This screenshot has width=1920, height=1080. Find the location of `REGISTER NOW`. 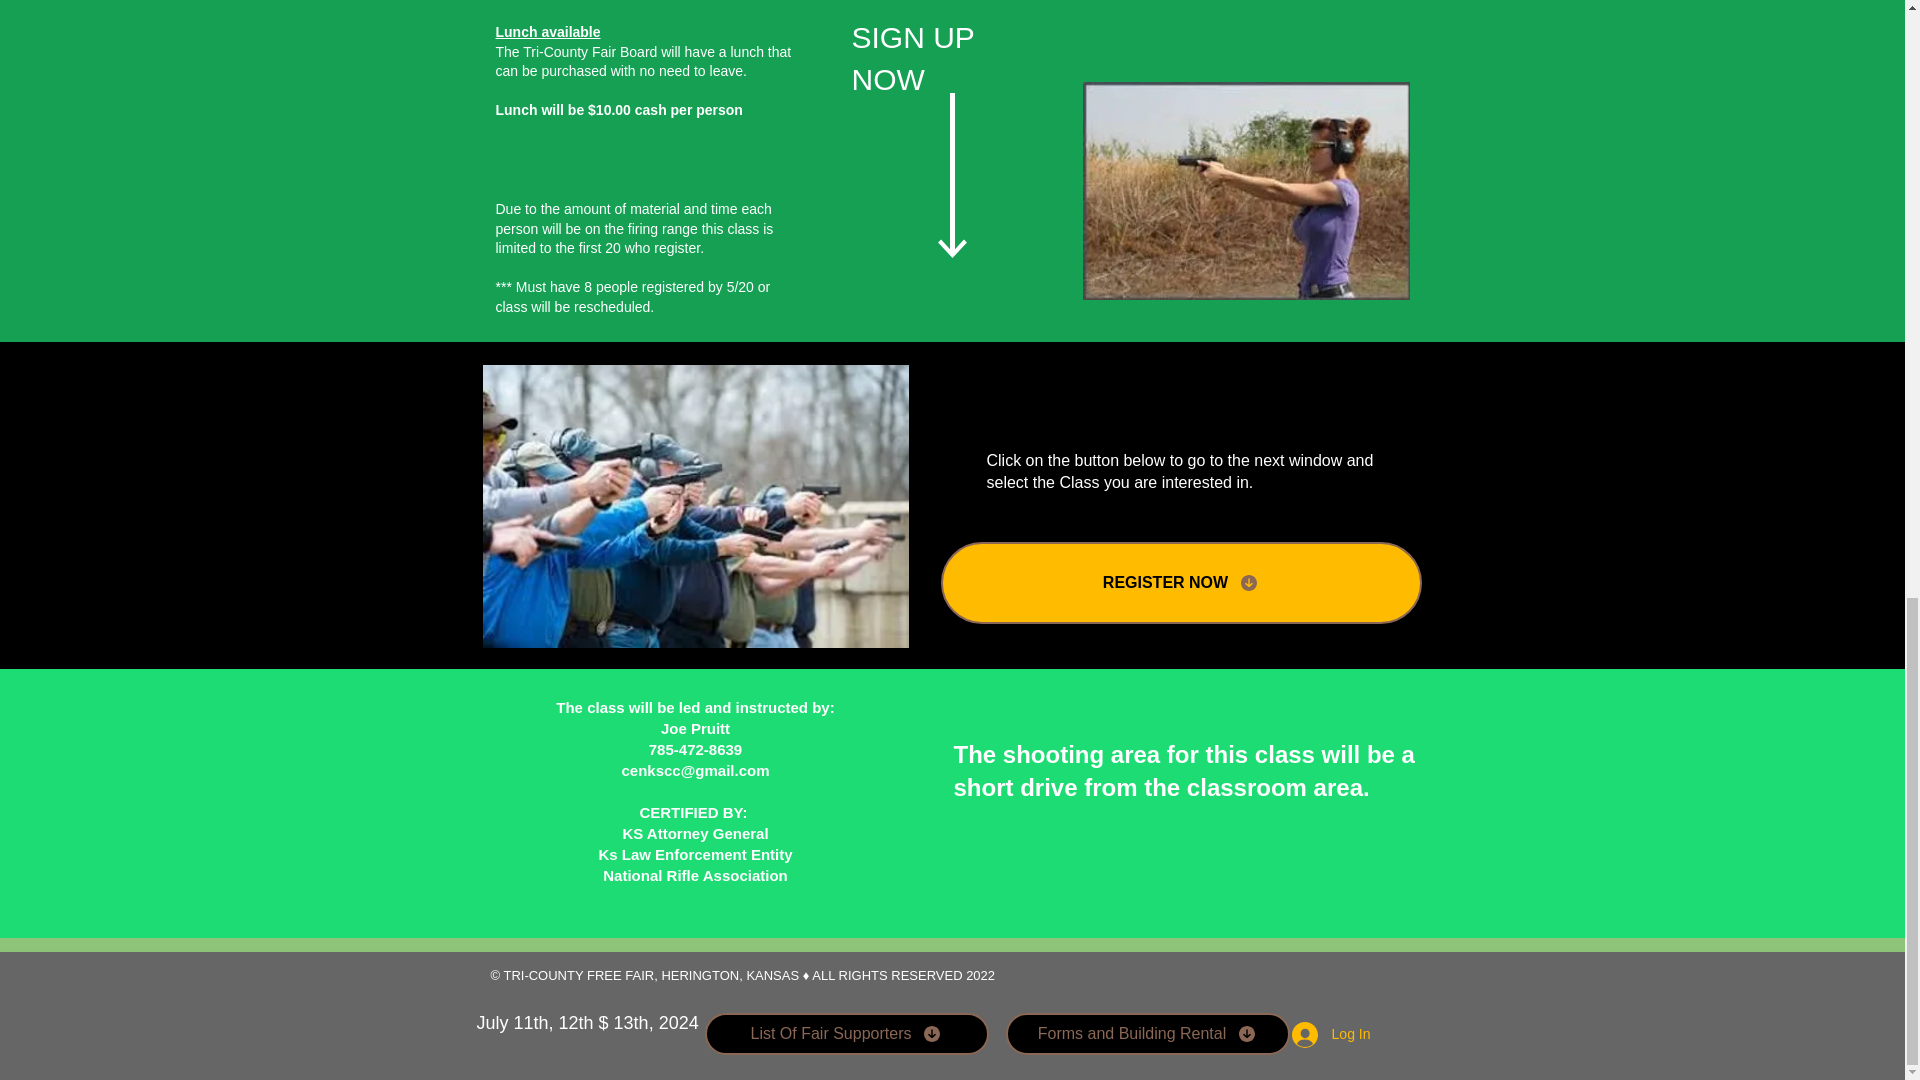

REGISTER NOW is located at coordinates (1180, 583).